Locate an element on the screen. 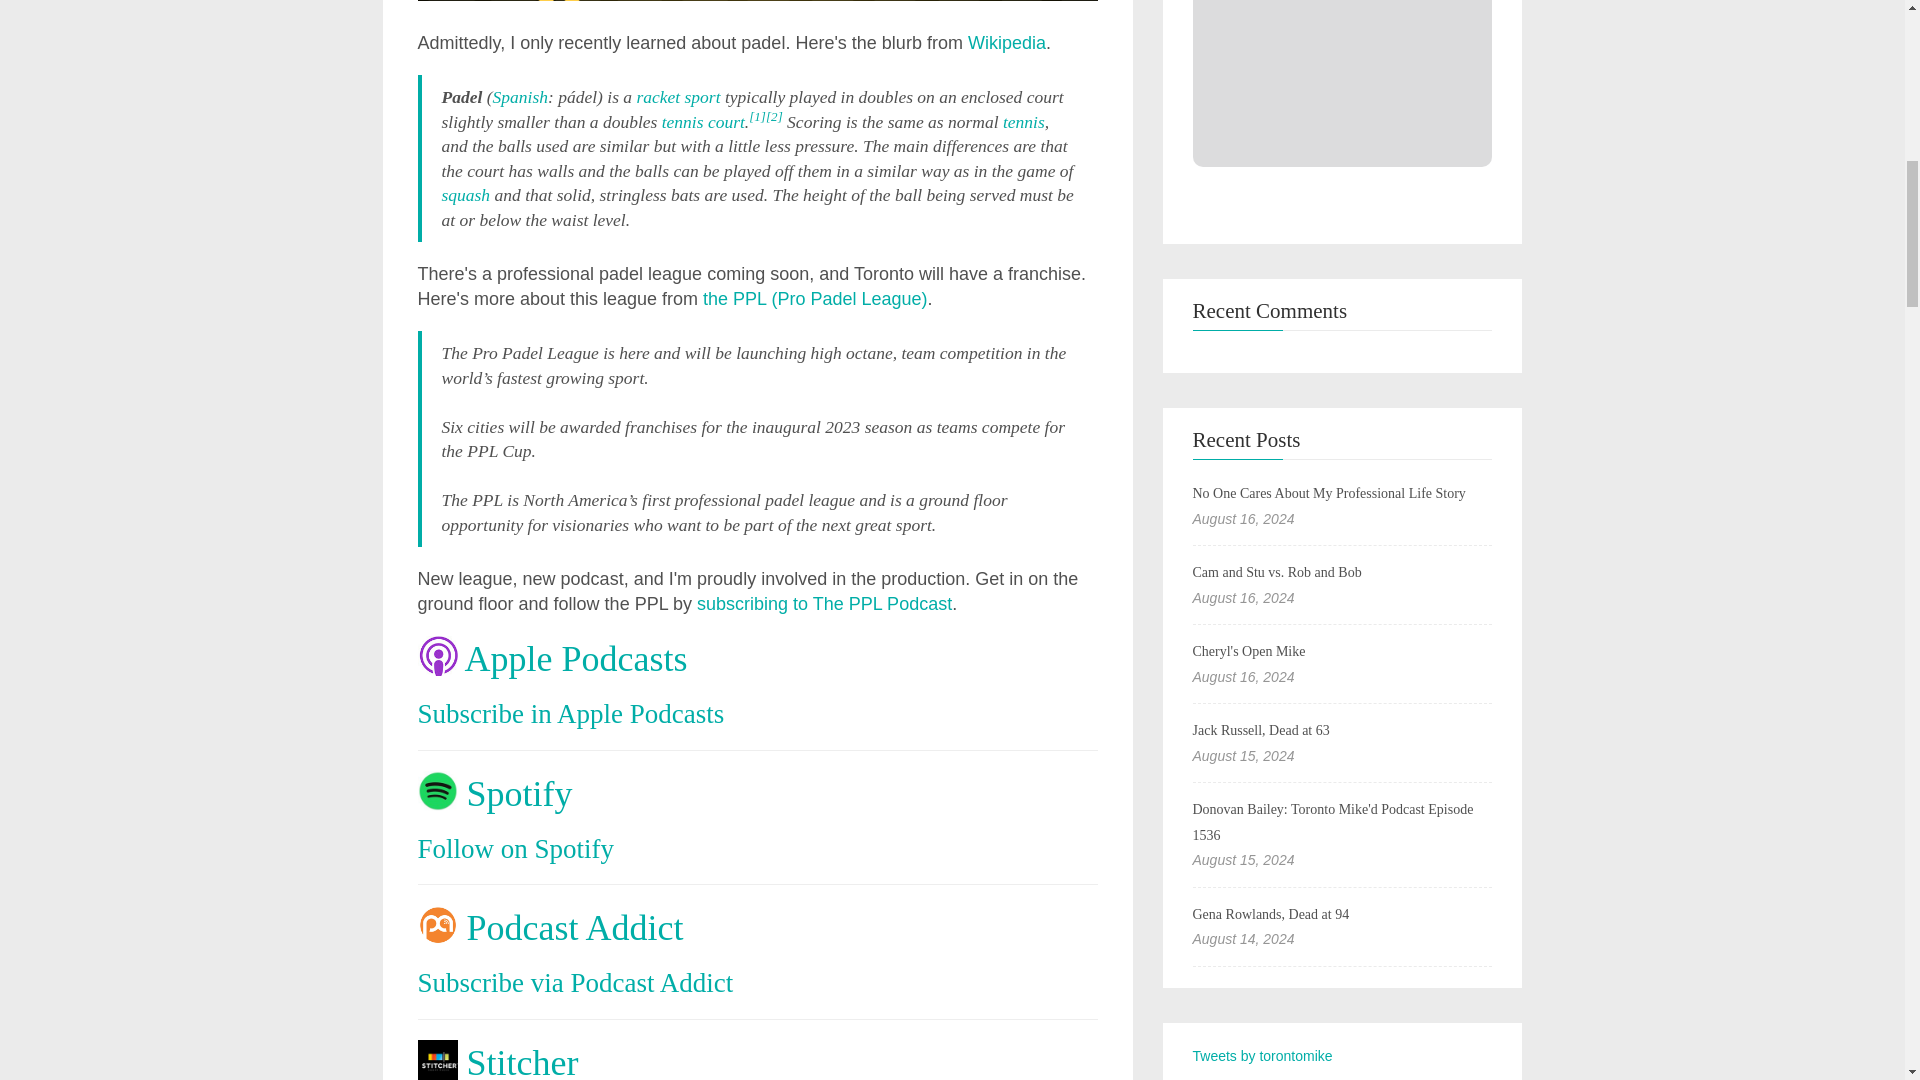 The width and height of the screenshot is (1920, 1080). tennis is located at coordinates (1023, 122).